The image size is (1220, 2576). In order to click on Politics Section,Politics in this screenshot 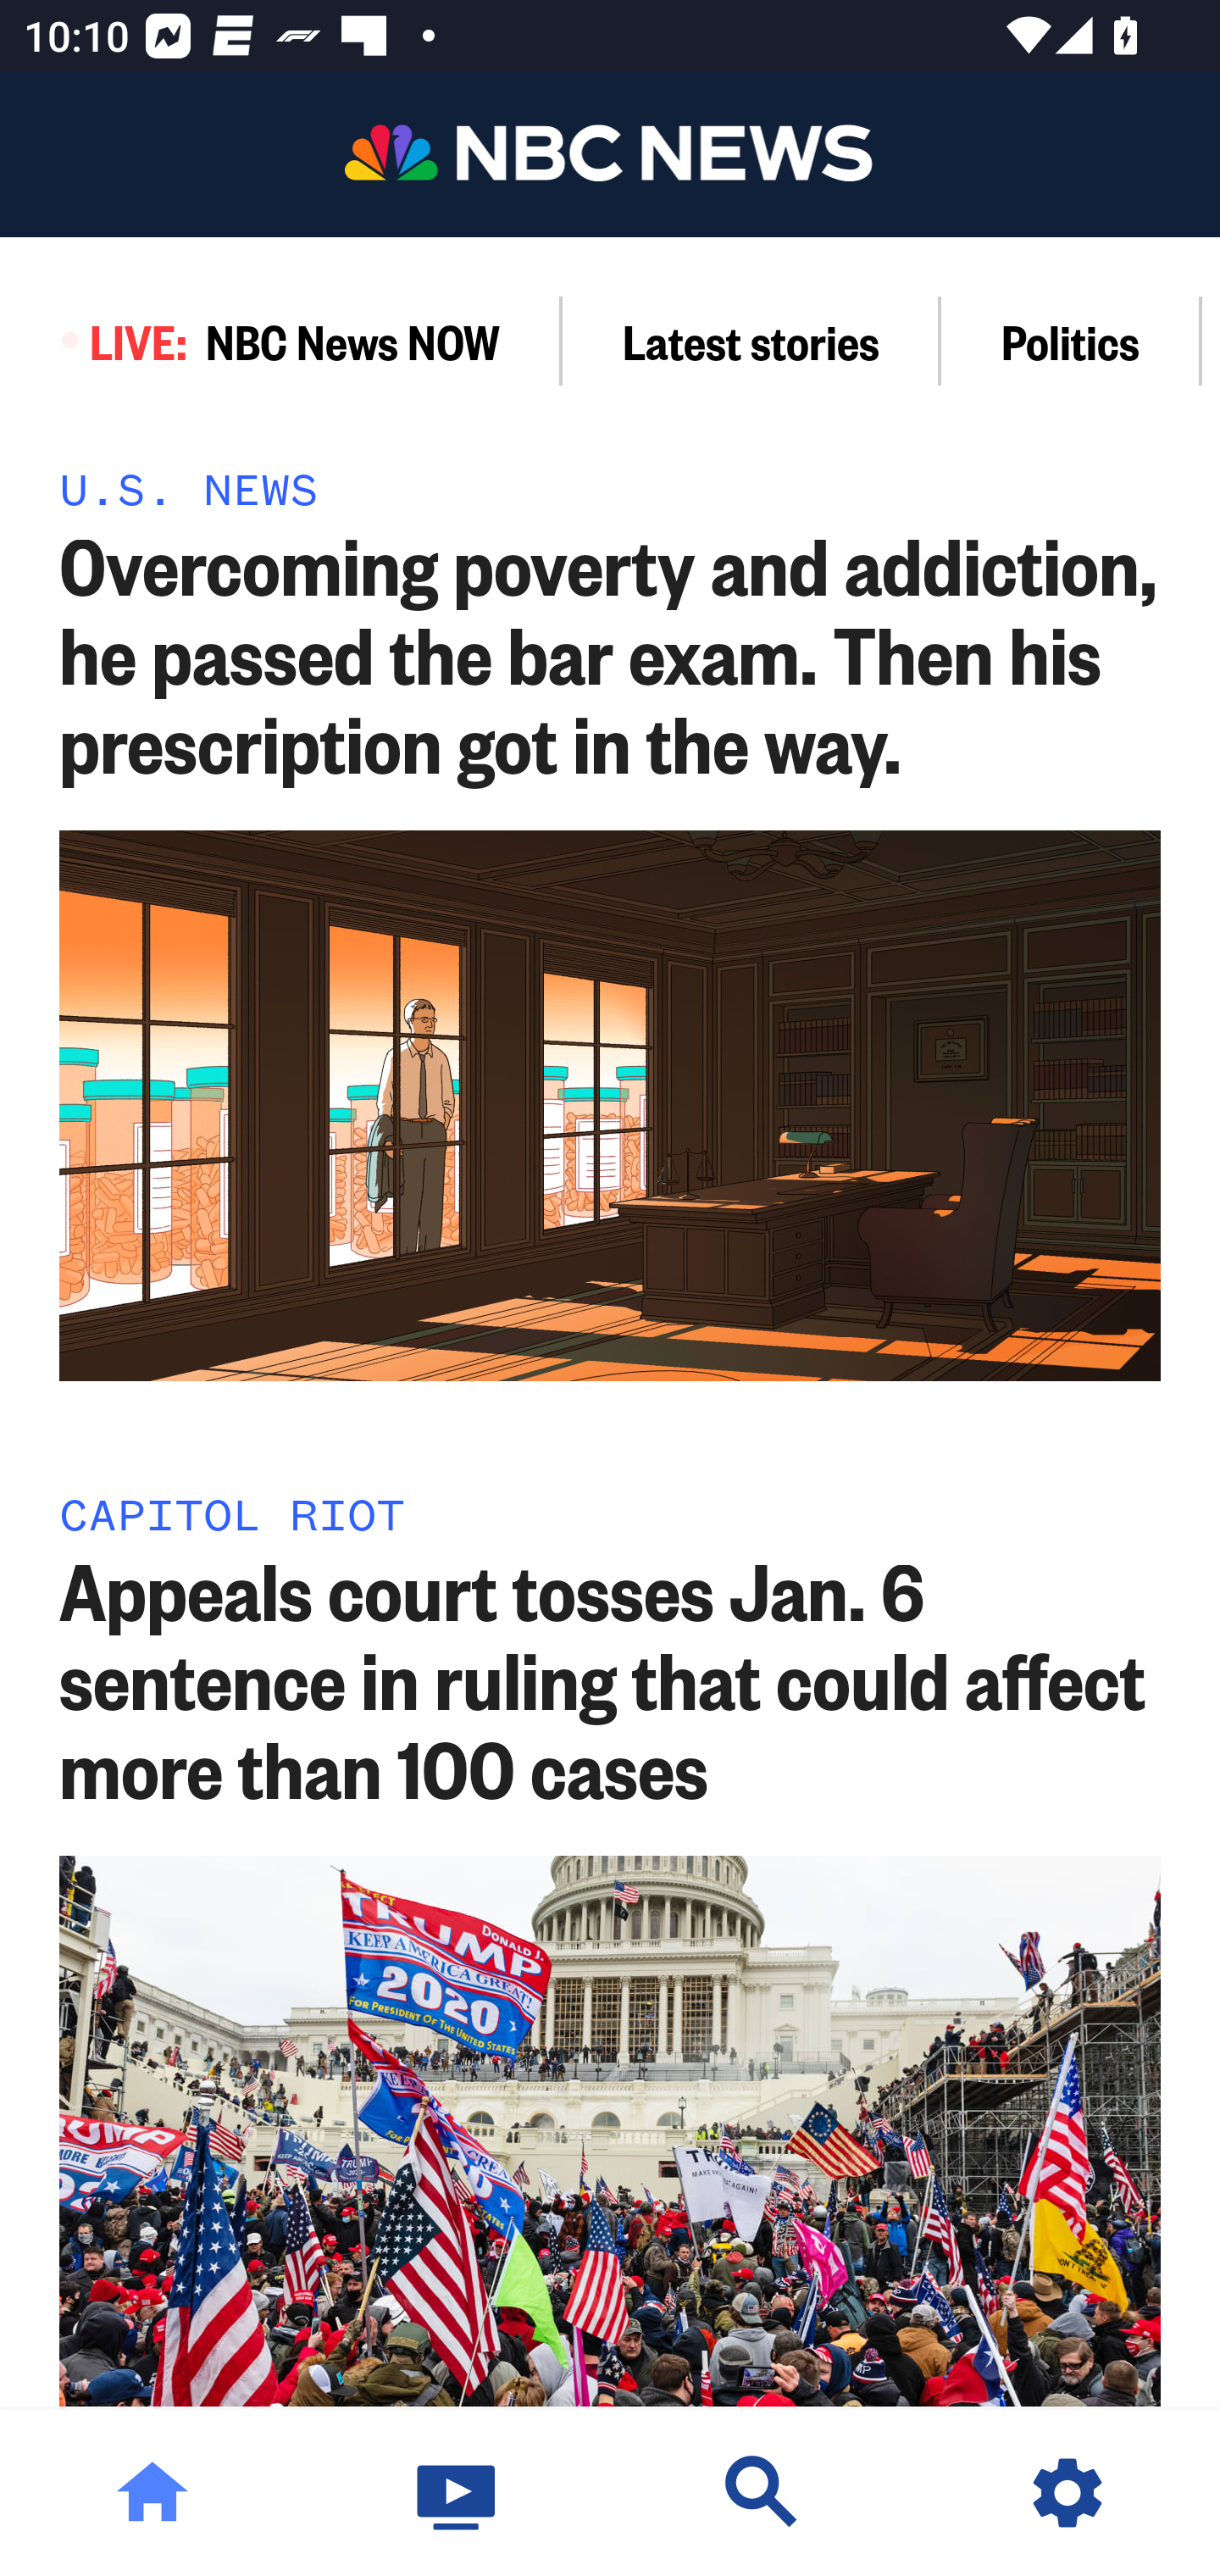, I will do `click(1071, 341)`.